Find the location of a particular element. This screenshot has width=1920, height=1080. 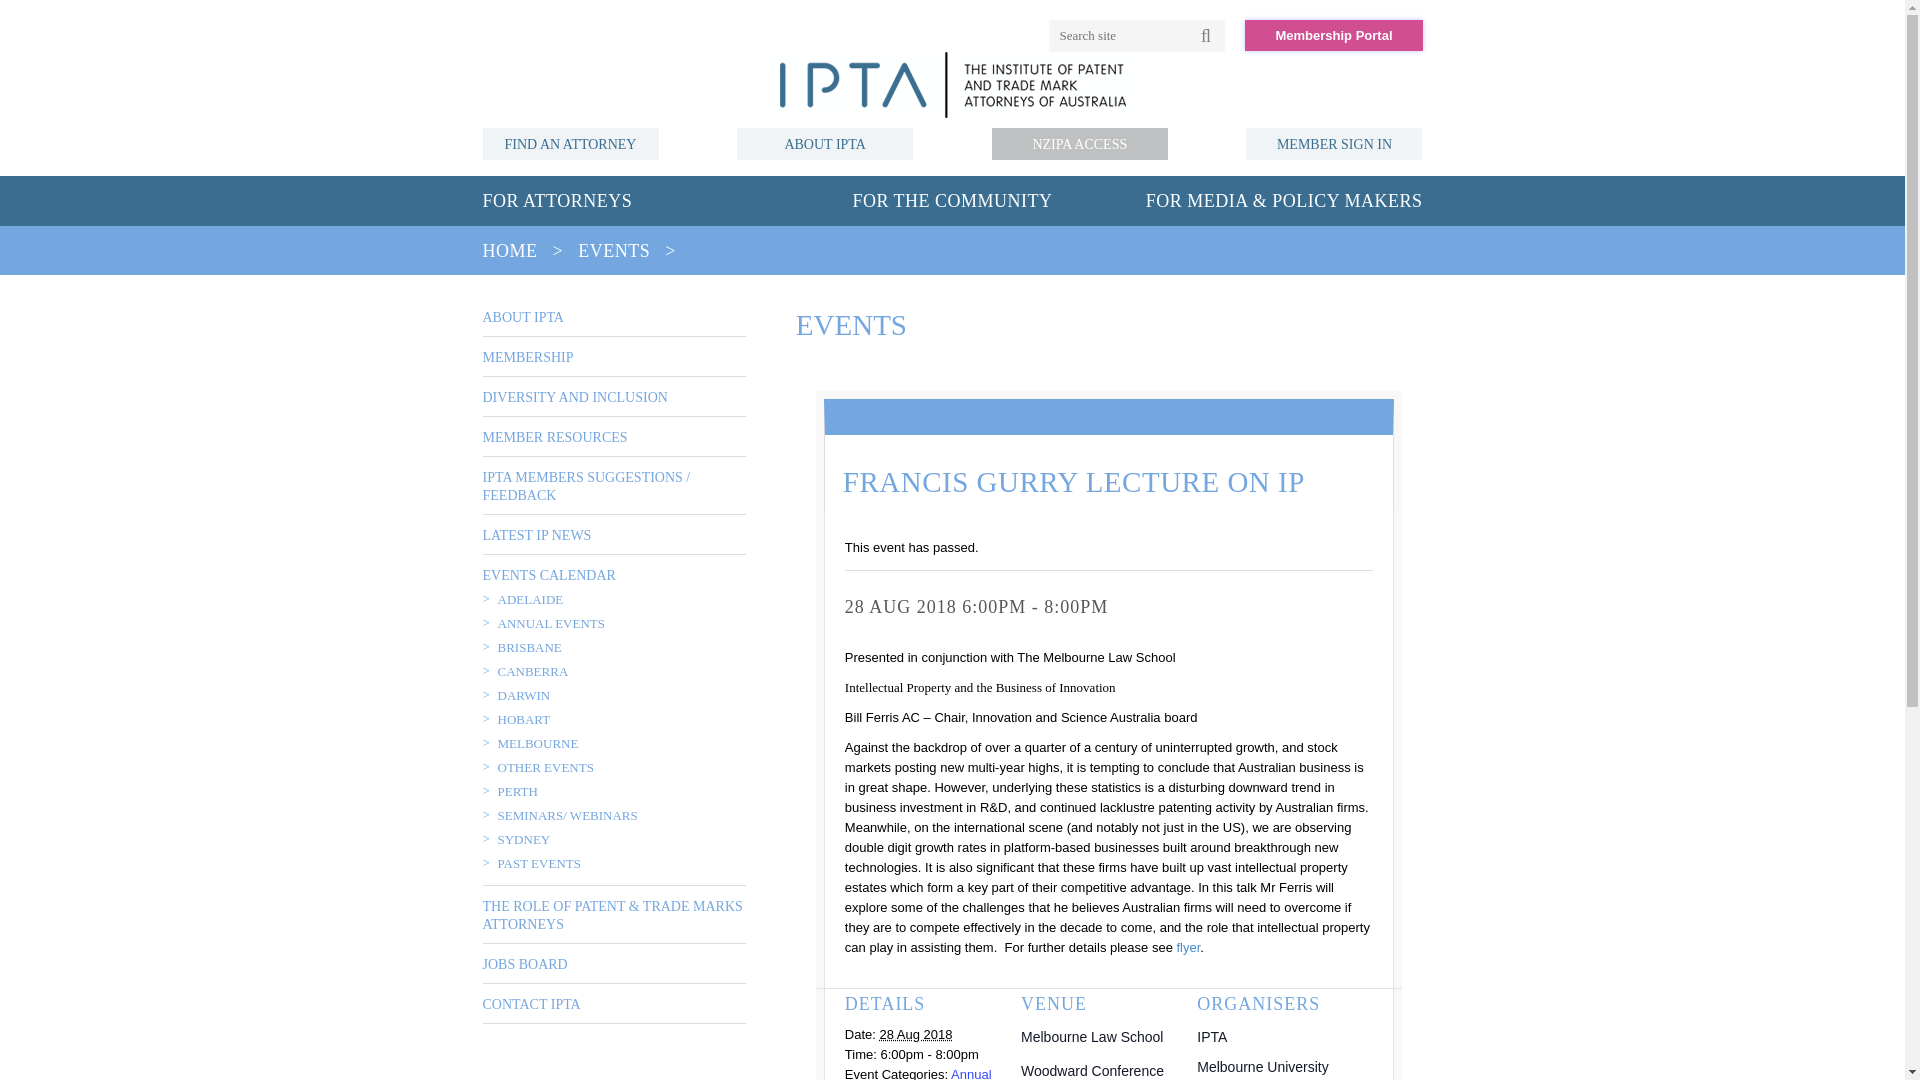

FOR THE COMMUNITY is located at coordinates (952, 200).